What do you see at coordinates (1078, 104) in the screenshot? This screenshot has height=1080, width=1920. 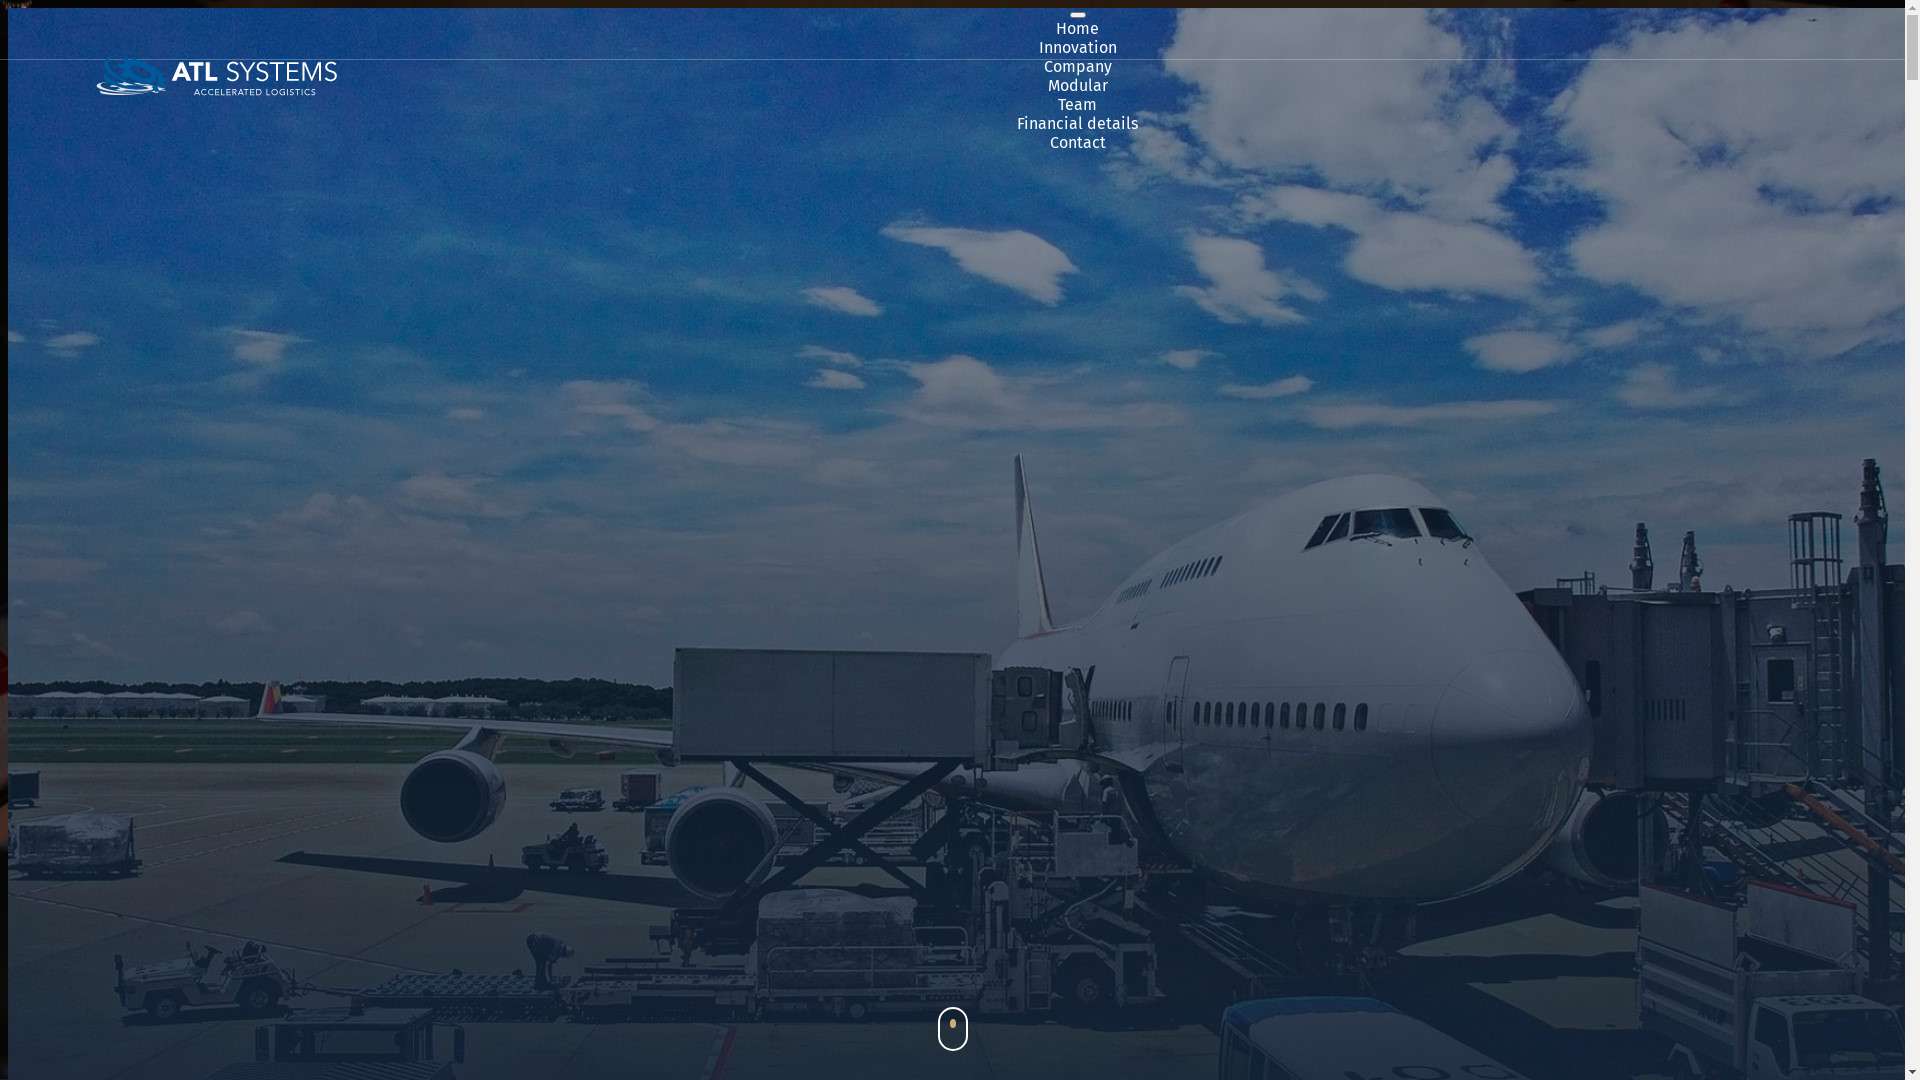 I see `Team` at bounding box center [1078, 104].